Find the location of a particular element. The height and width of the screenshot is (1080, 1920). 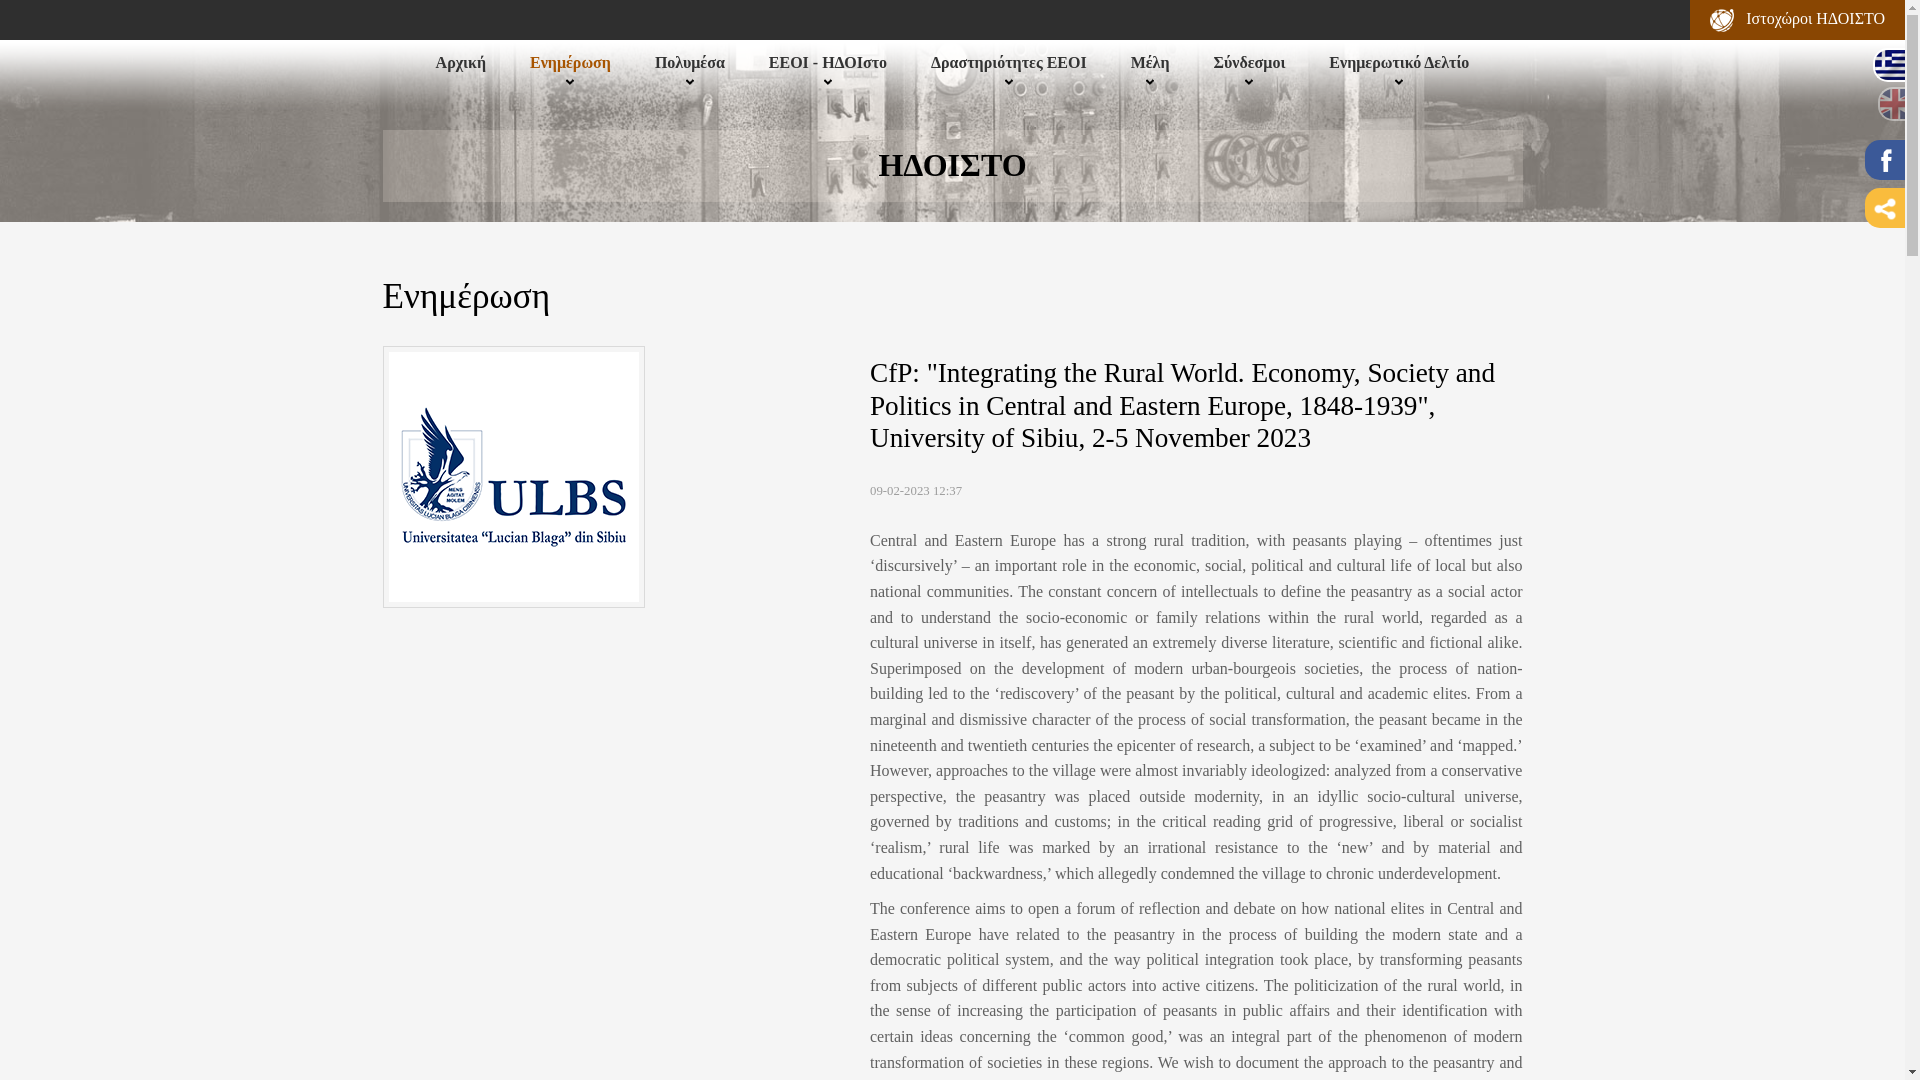

ShareOnSocialMedia is located at coordinates (1885, 207).